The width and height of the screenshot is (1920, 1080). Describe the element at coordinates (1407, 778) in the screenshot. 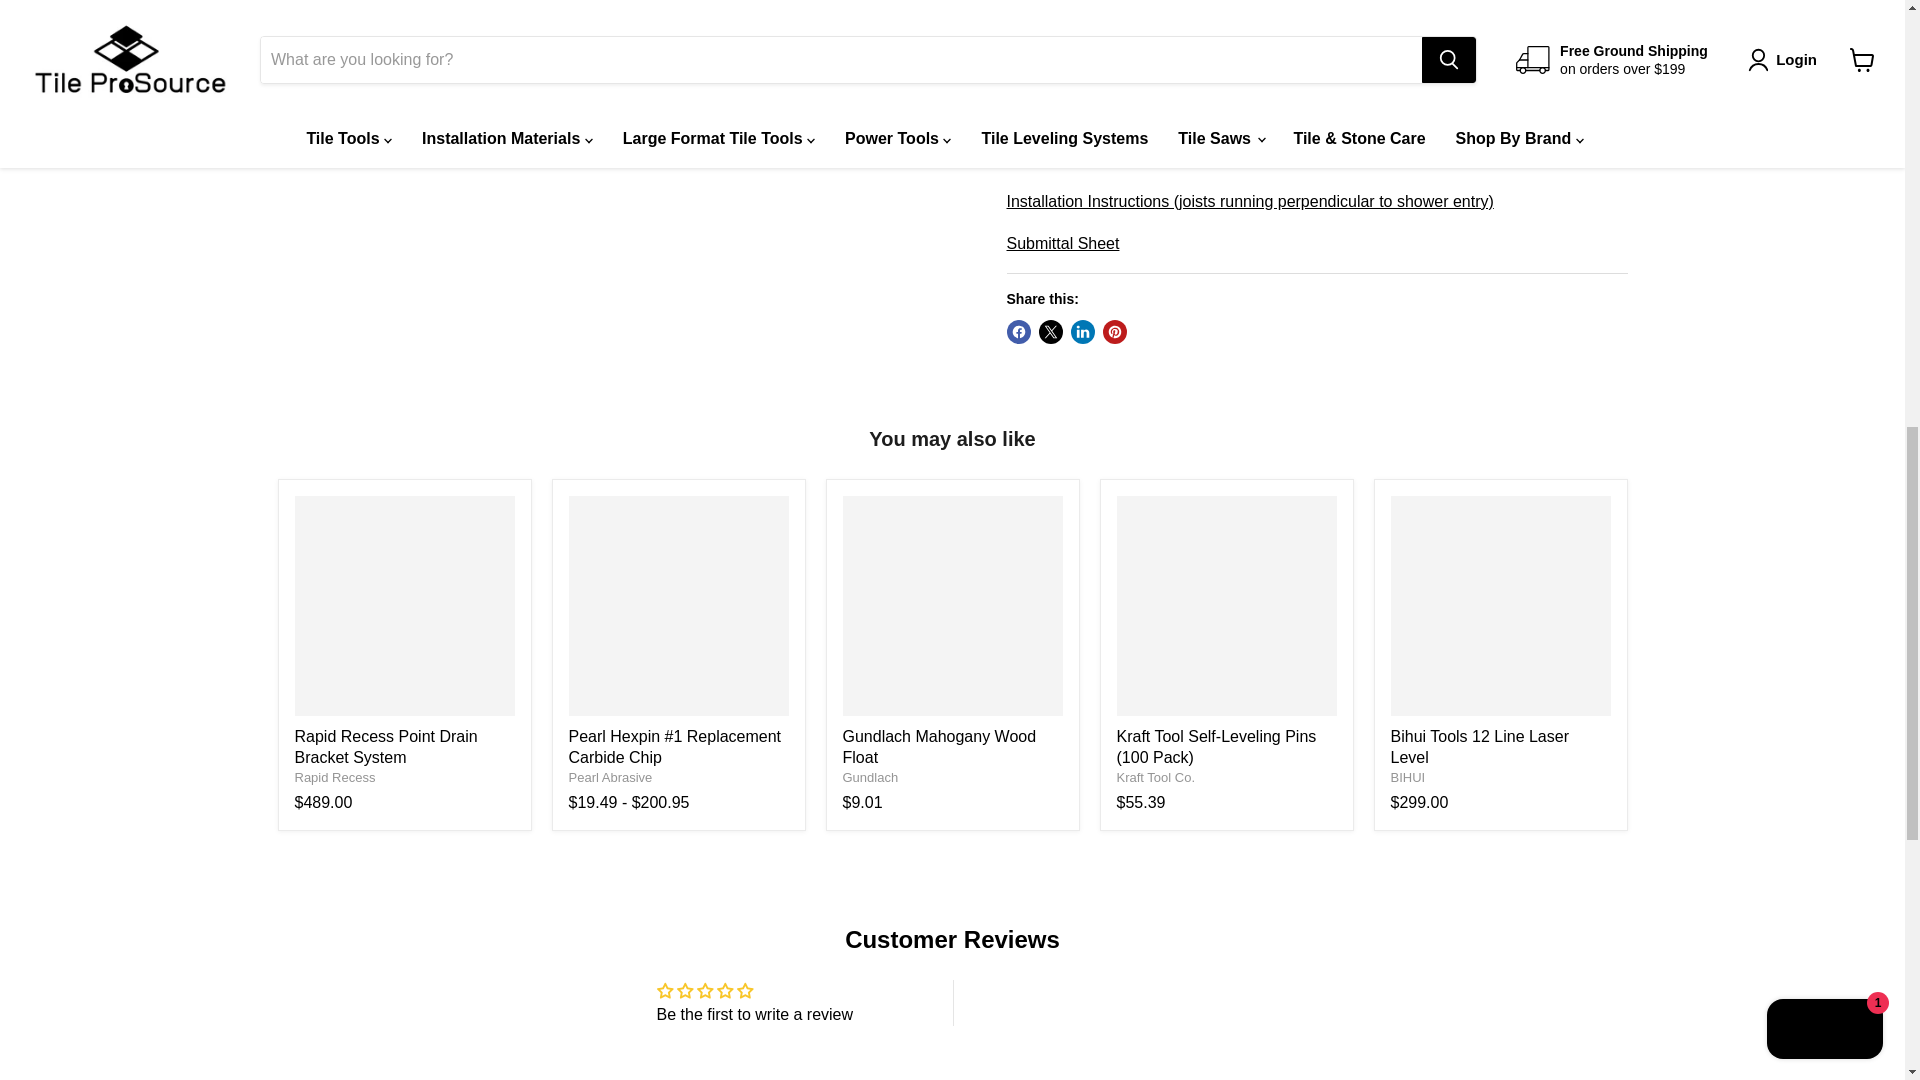

I see `BIHUI` at that location.